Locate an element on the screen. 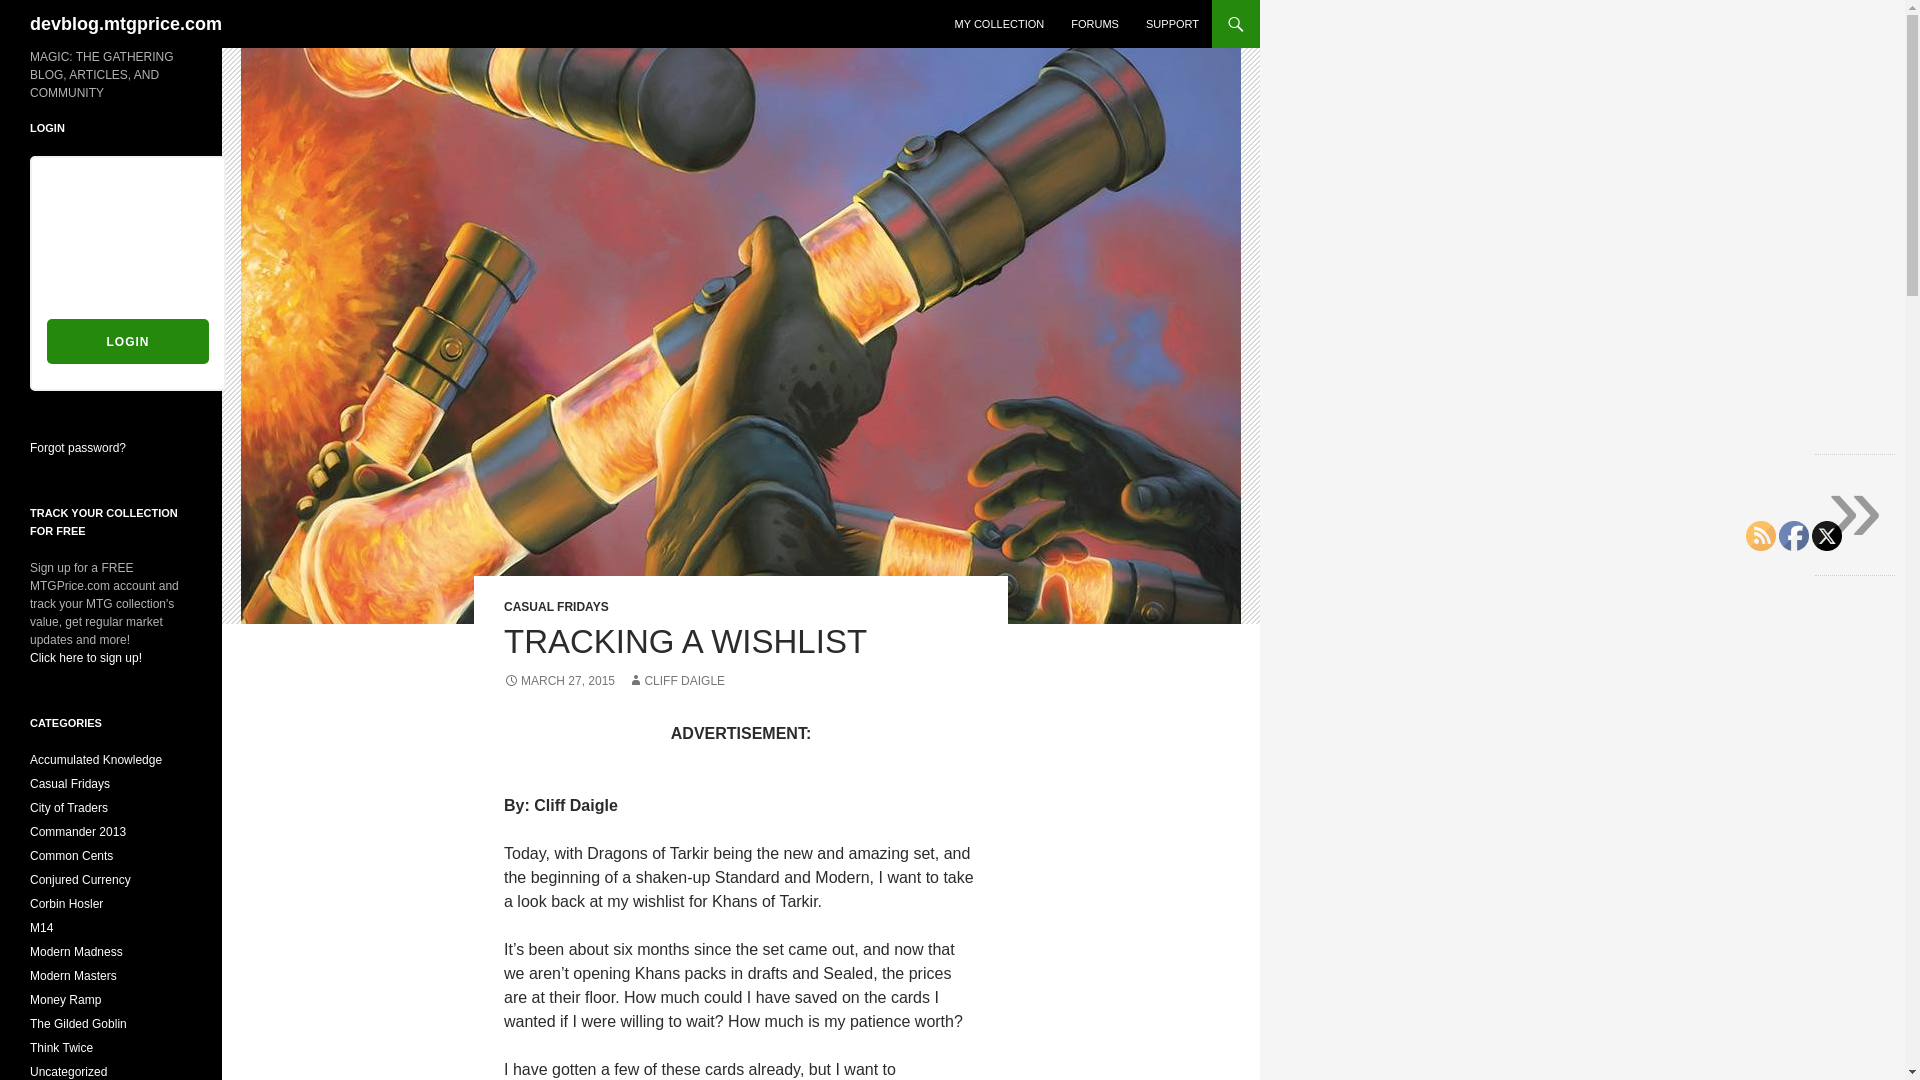 The height and width of the screenshot is (1080, 1920). Facebook is located at coordinates (1794, 534).